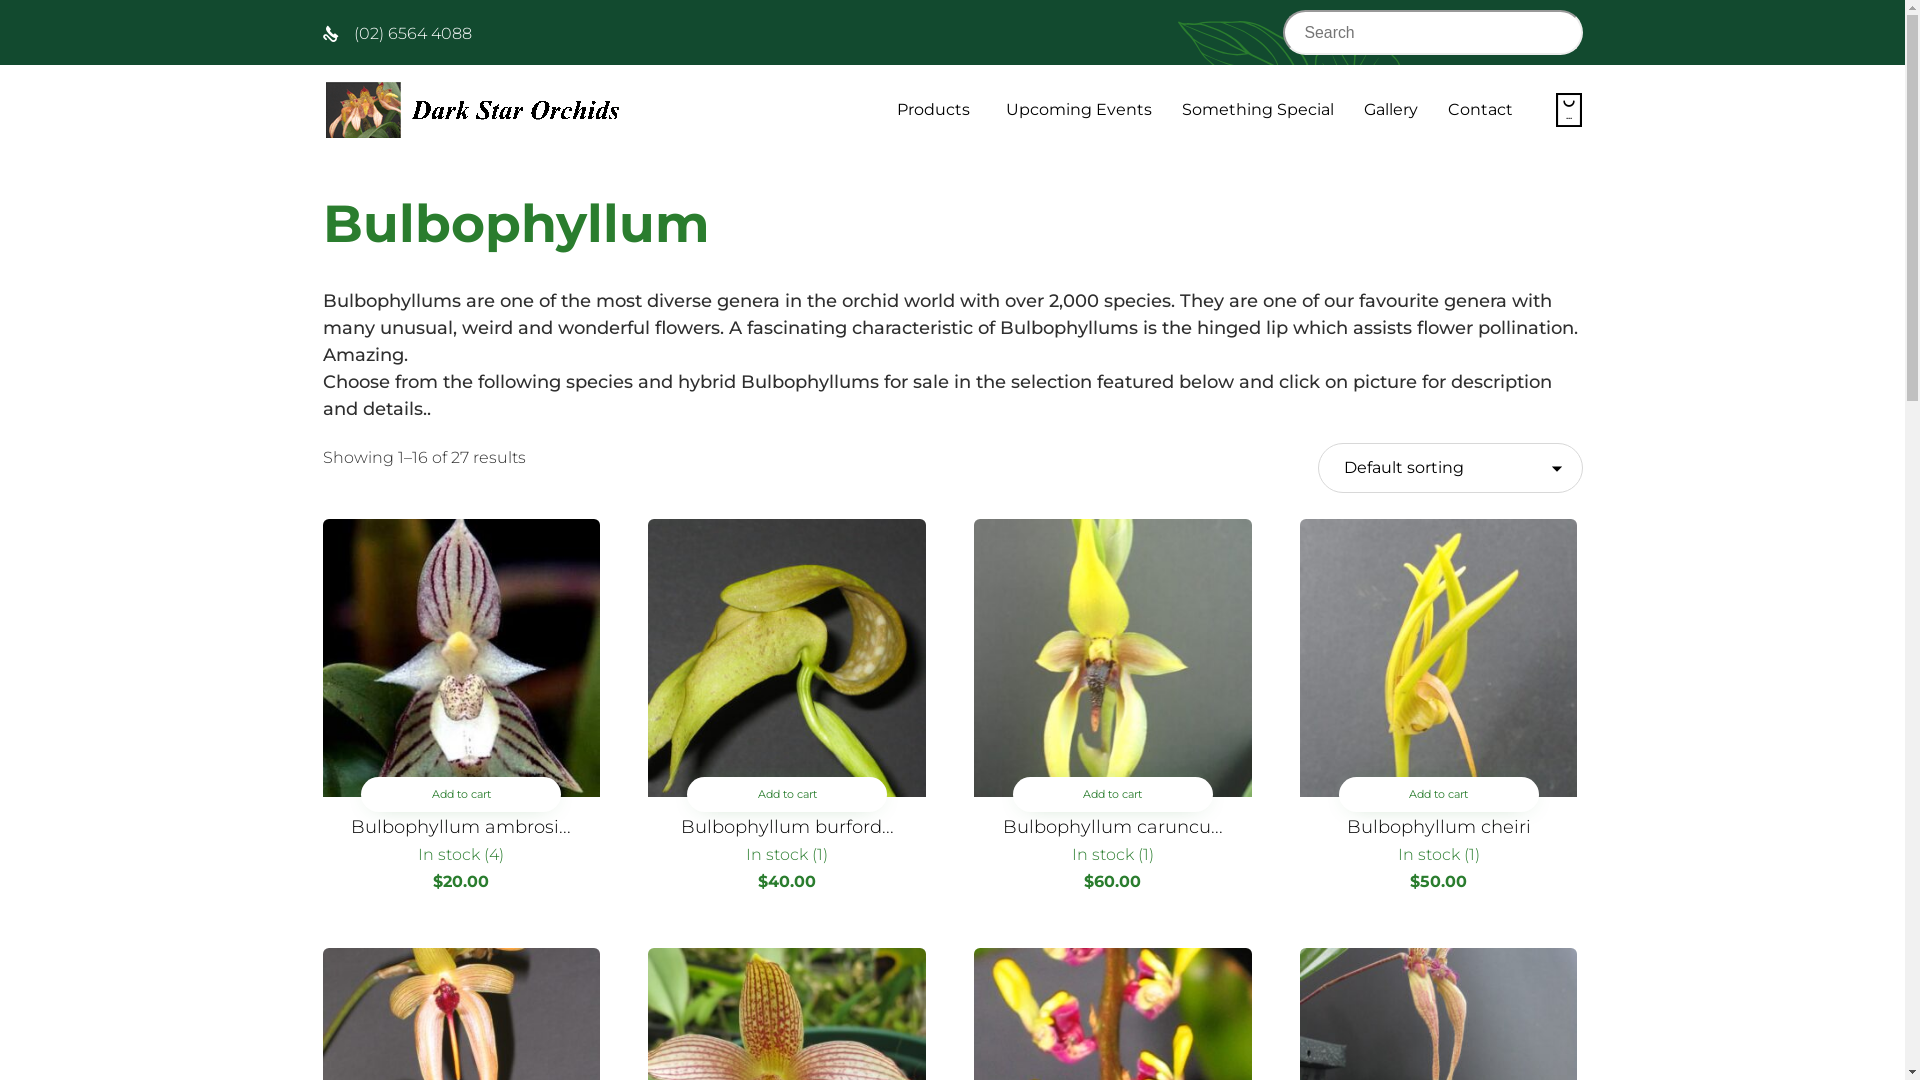  Describe the element at coordinates (461, 794) in the screenshot. I see `Add to cart` at that location.